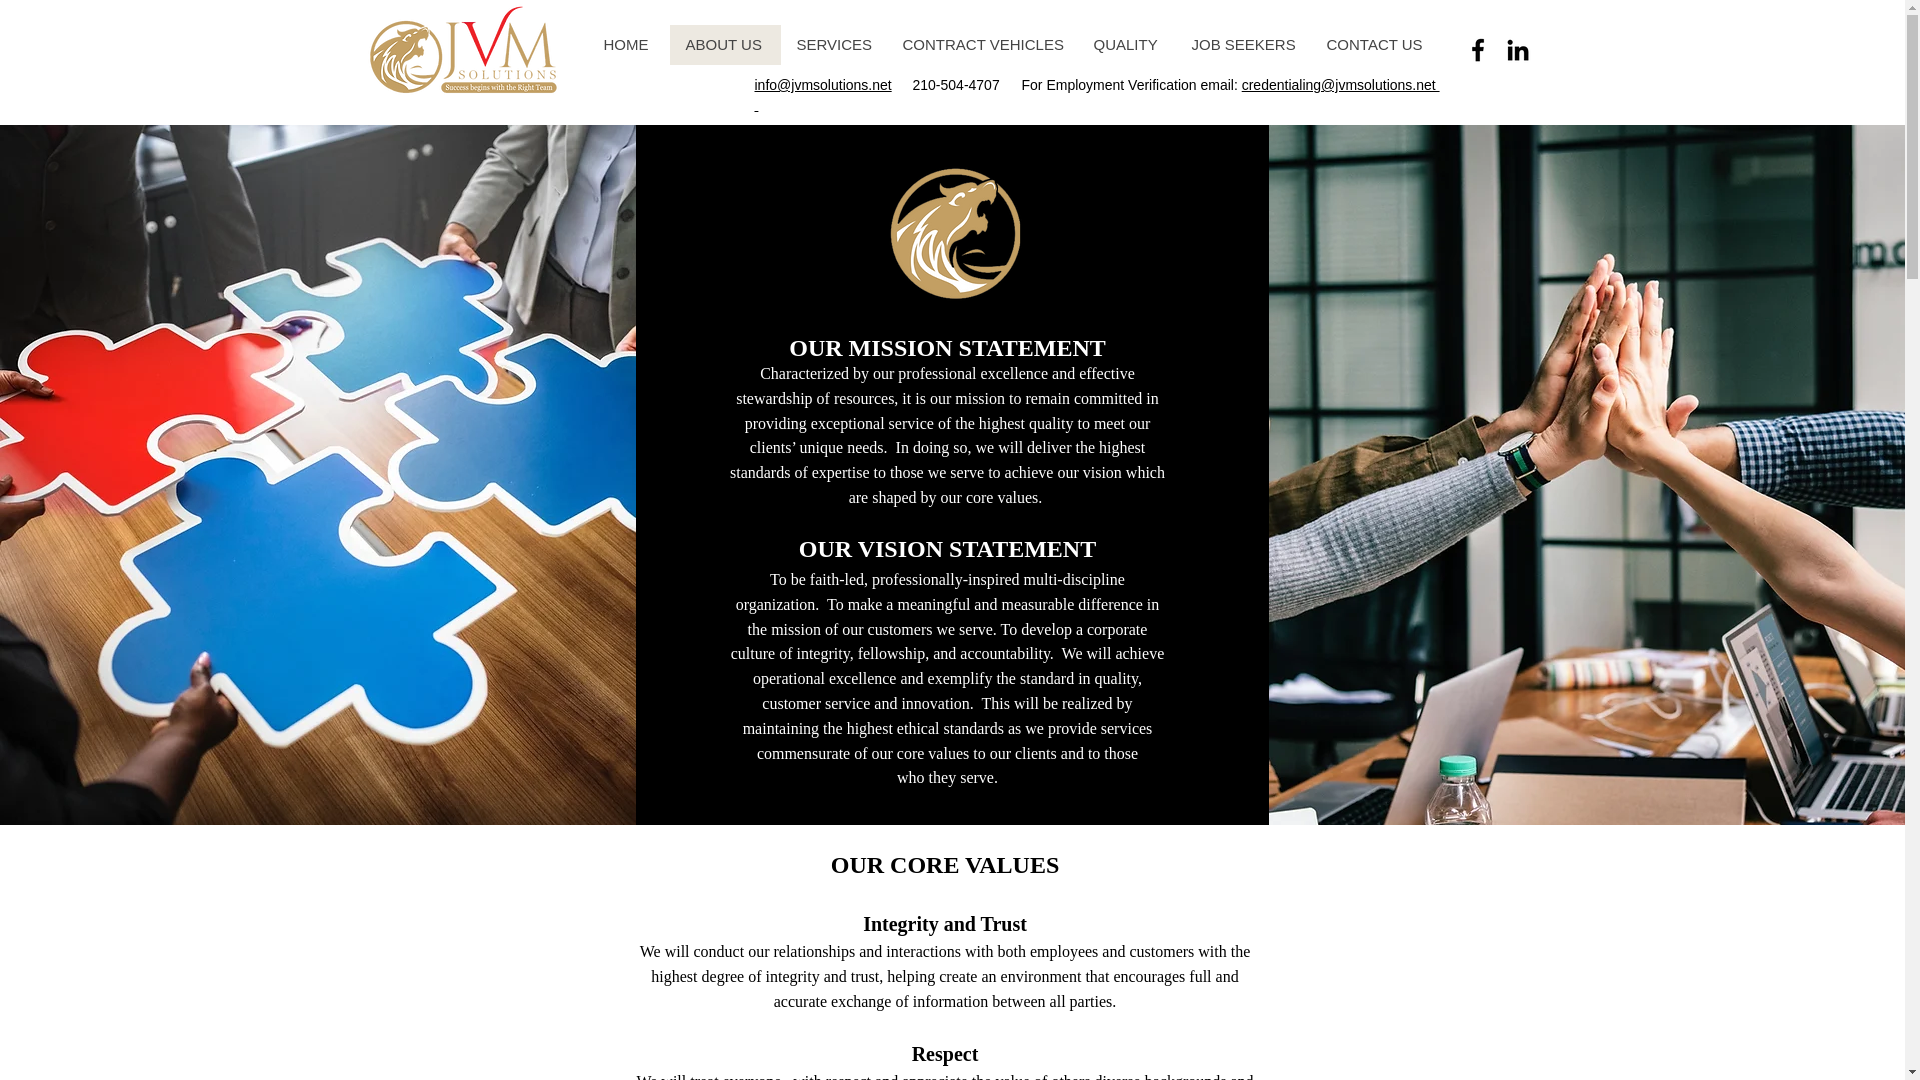 The width and height of the screenshot is (1920, 1080). What do you see at coordinates (1374, 44) in the screenshot?
I see `CONTACT US` at bounding box center [1374, 44].